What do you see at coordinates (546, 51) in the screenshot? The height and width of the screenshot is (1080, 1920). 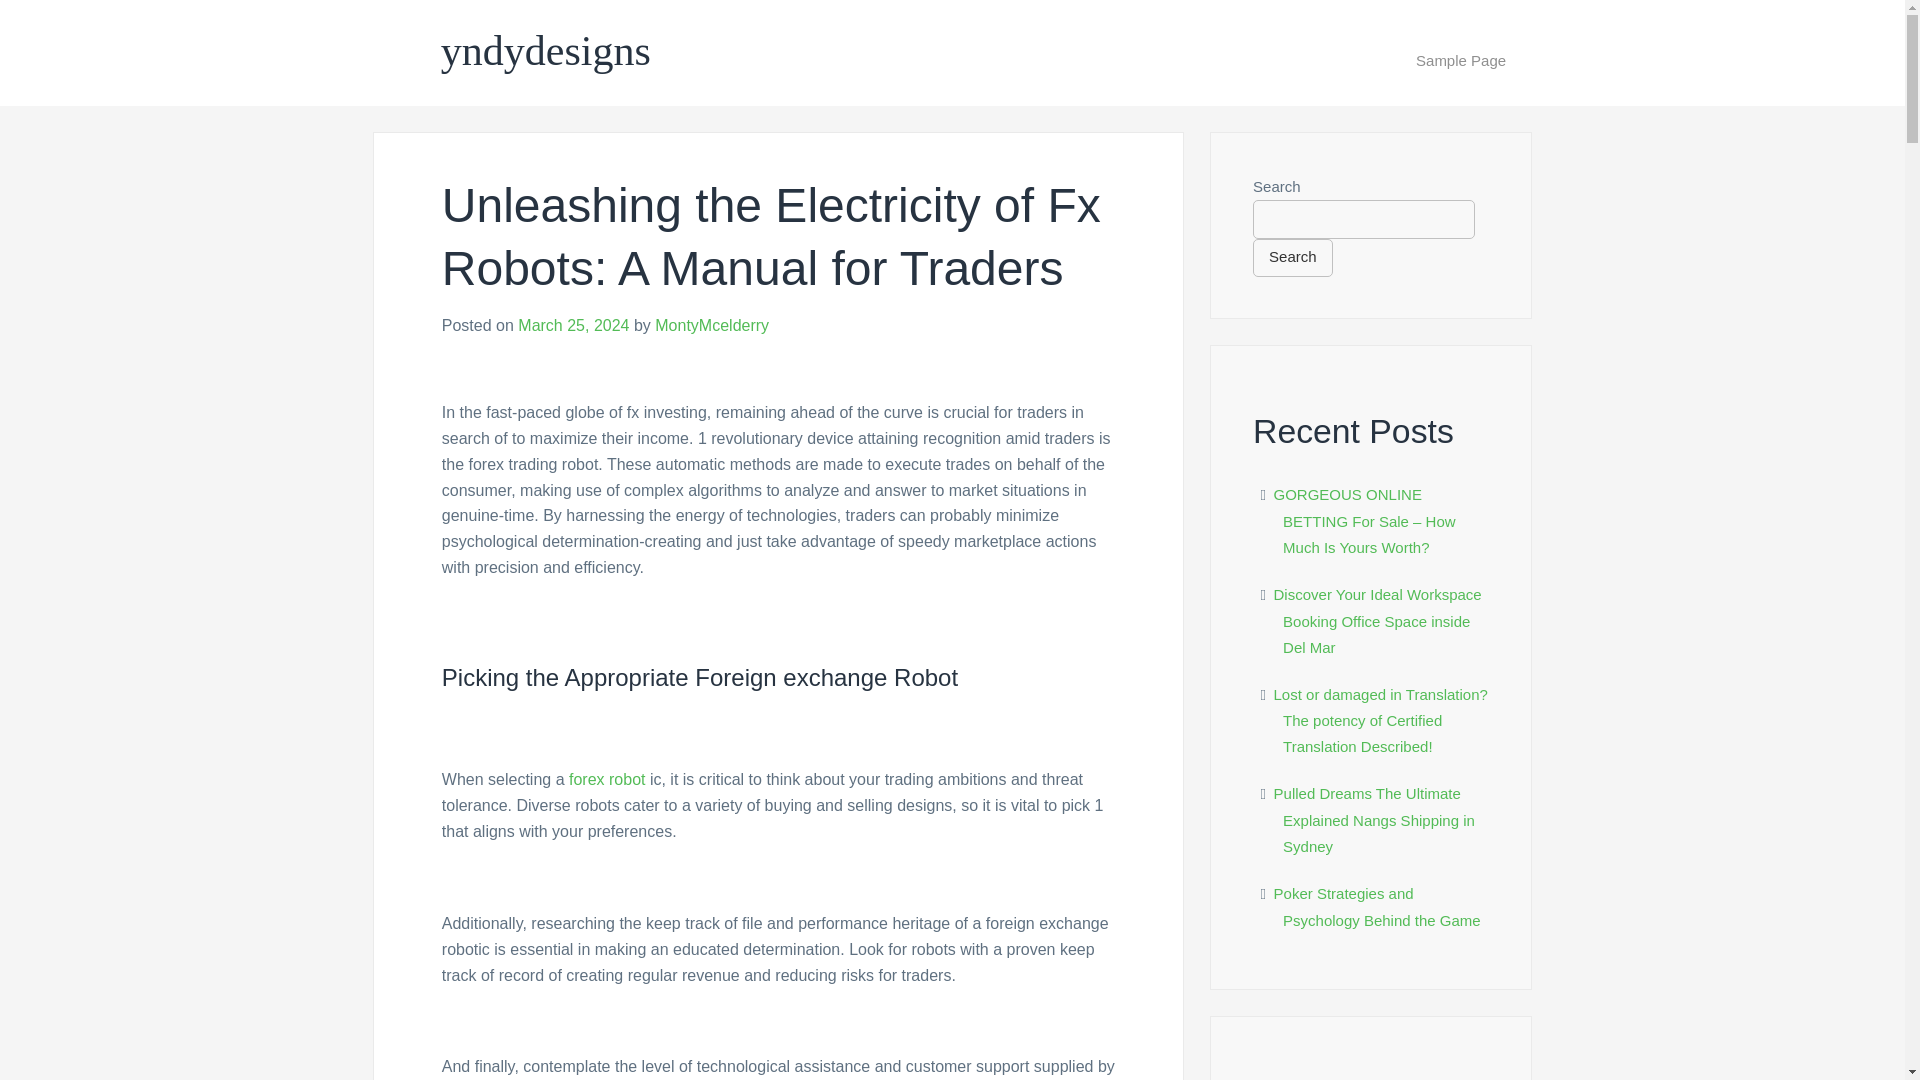 I see `yndydesigns` at bounding box center [546, 51].